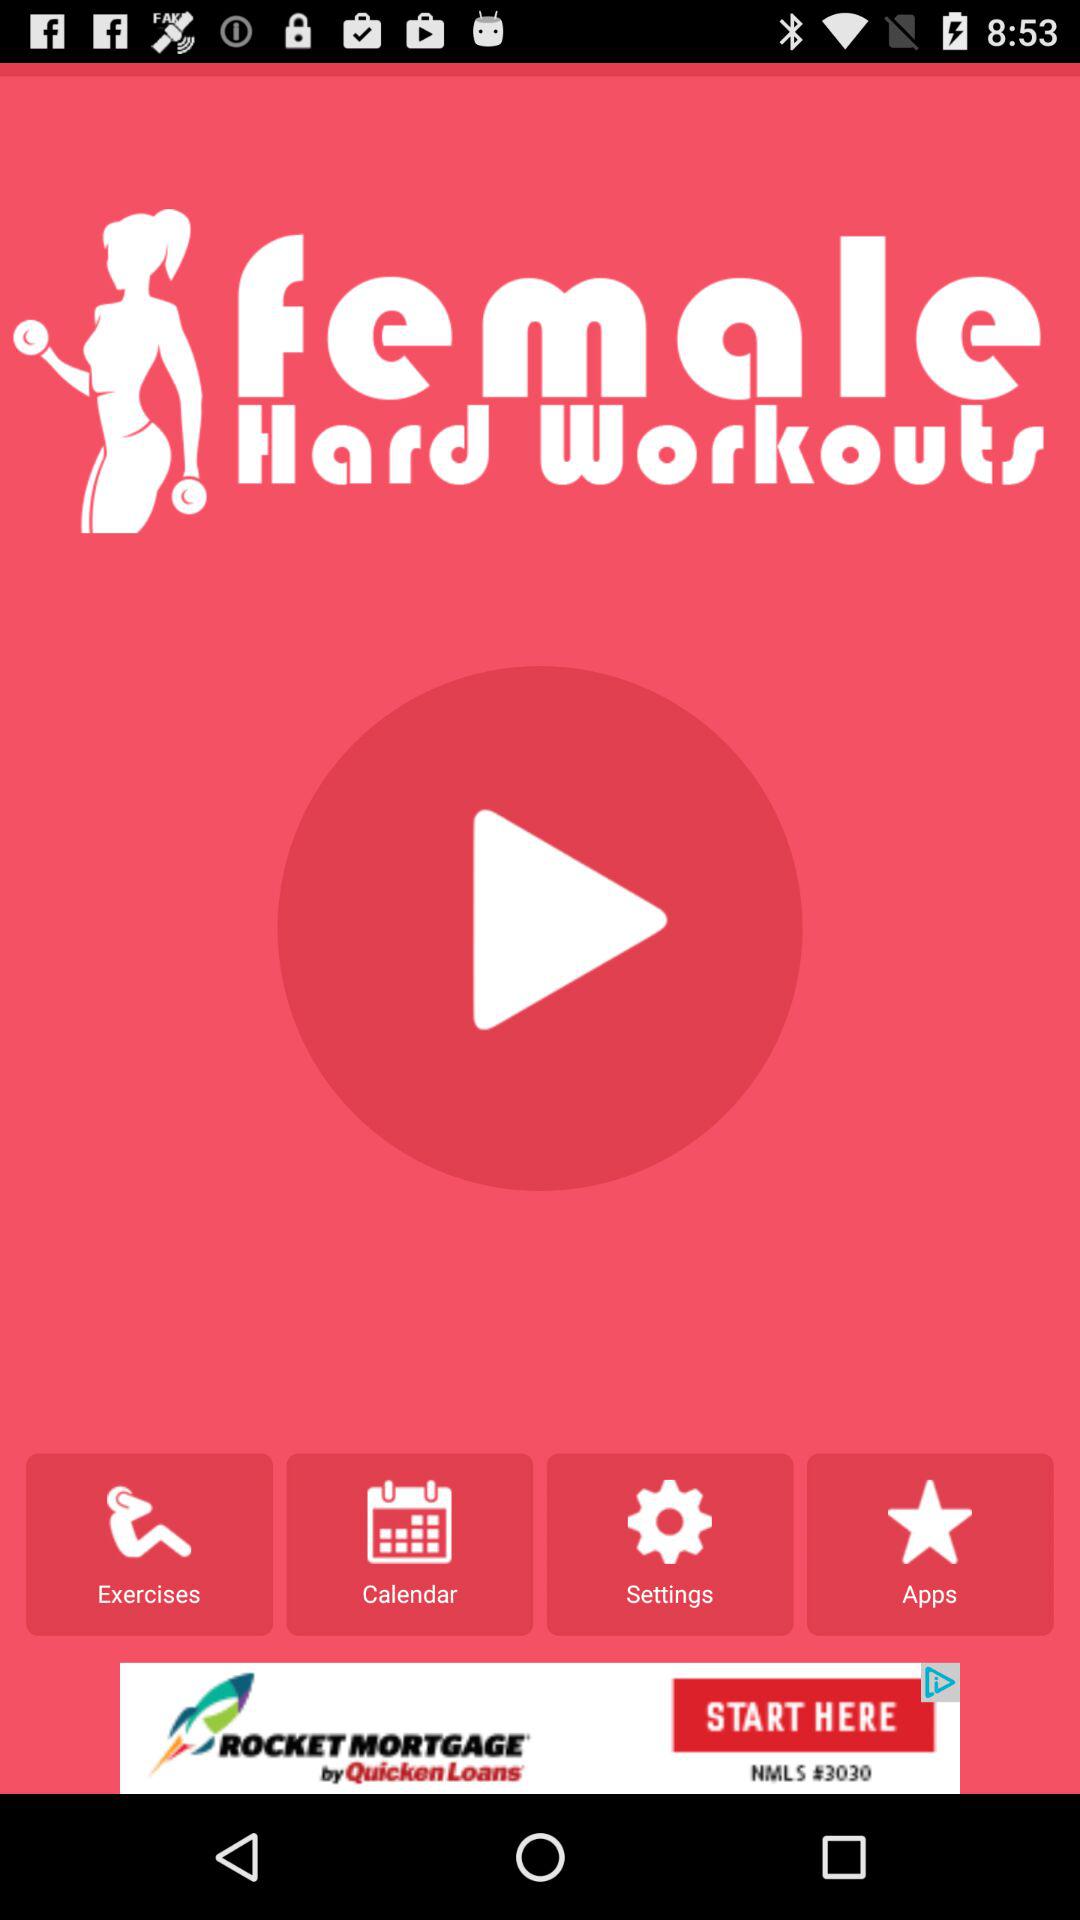 This screenshot has height=1920, width=1080. Describe the element at coordinates (540, 928) in the screenshot. I see `play option` at that location.